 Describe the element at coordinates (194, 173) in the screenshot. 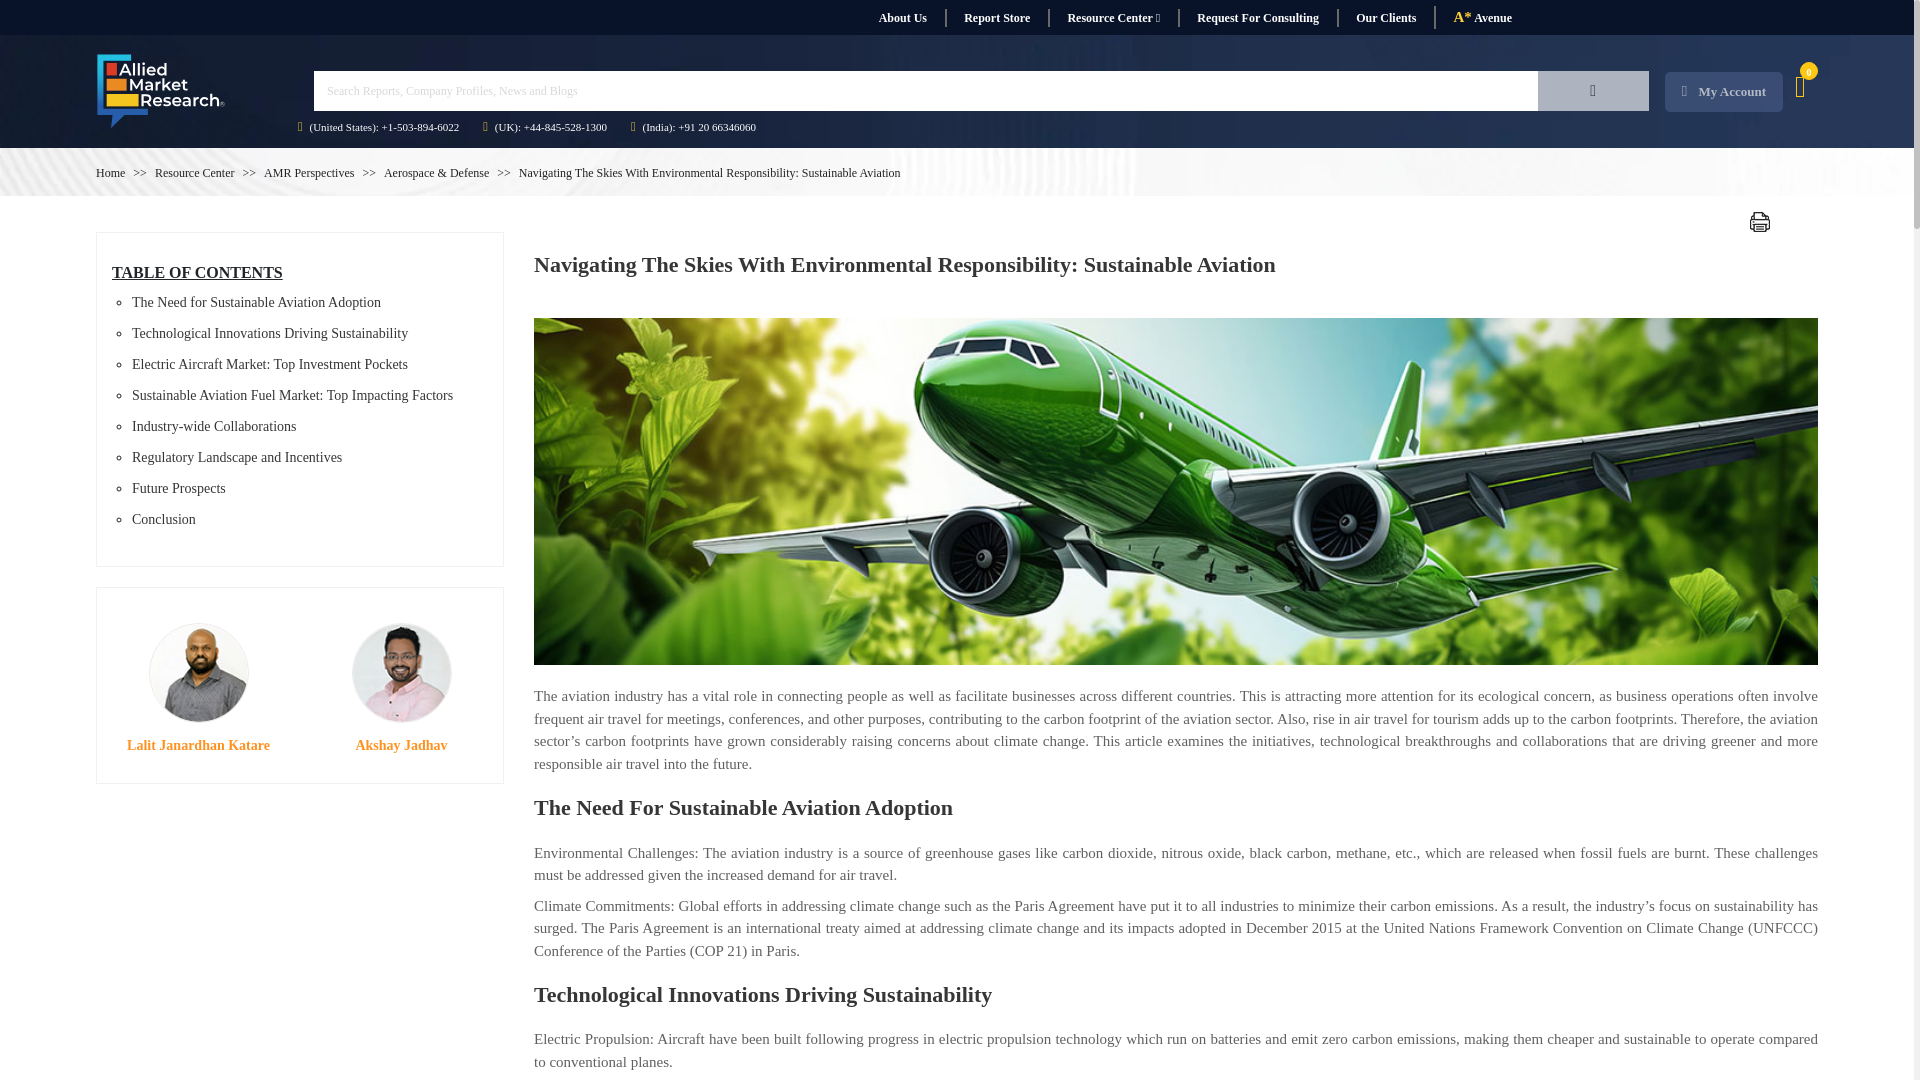

I see `Resource Center` at that location.